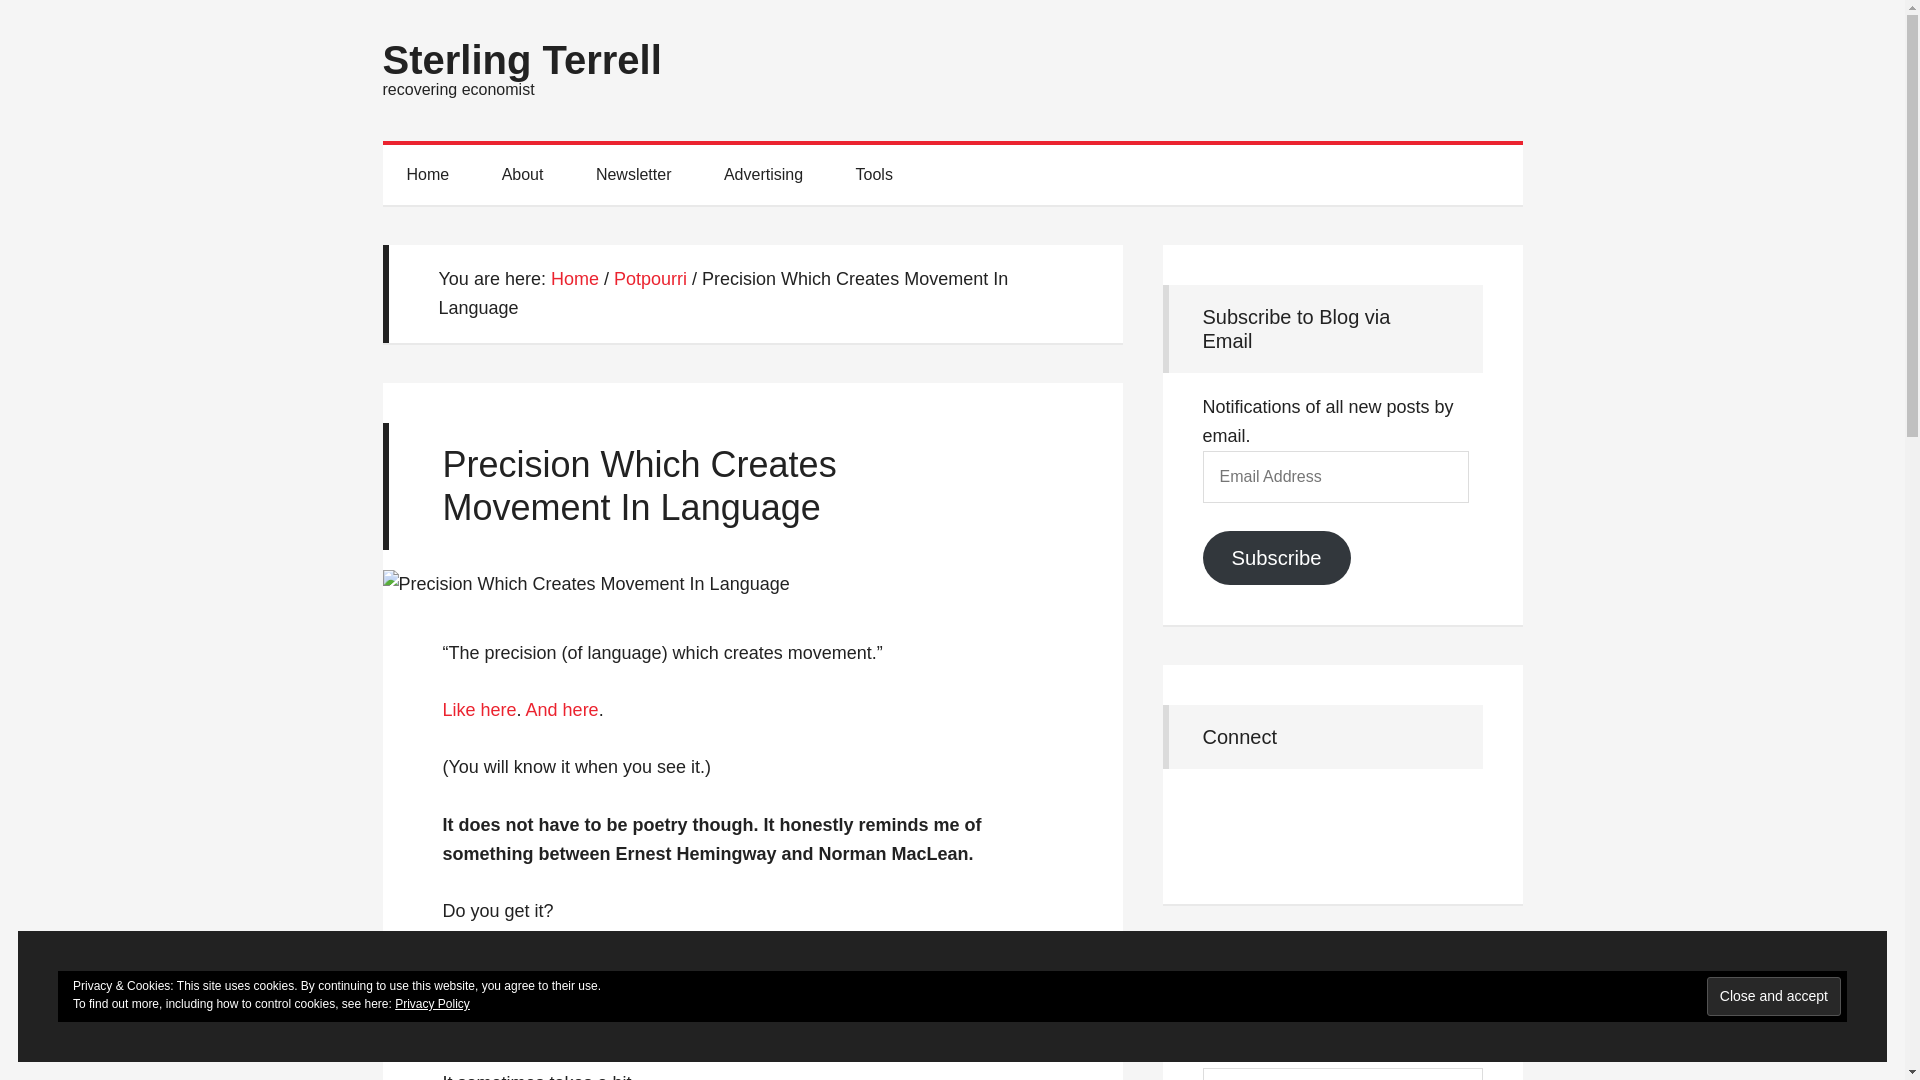 Image resolution: width=1920 pixels, height=1080 pixels. I want to click on LinkedIn, so click(1279, 813).